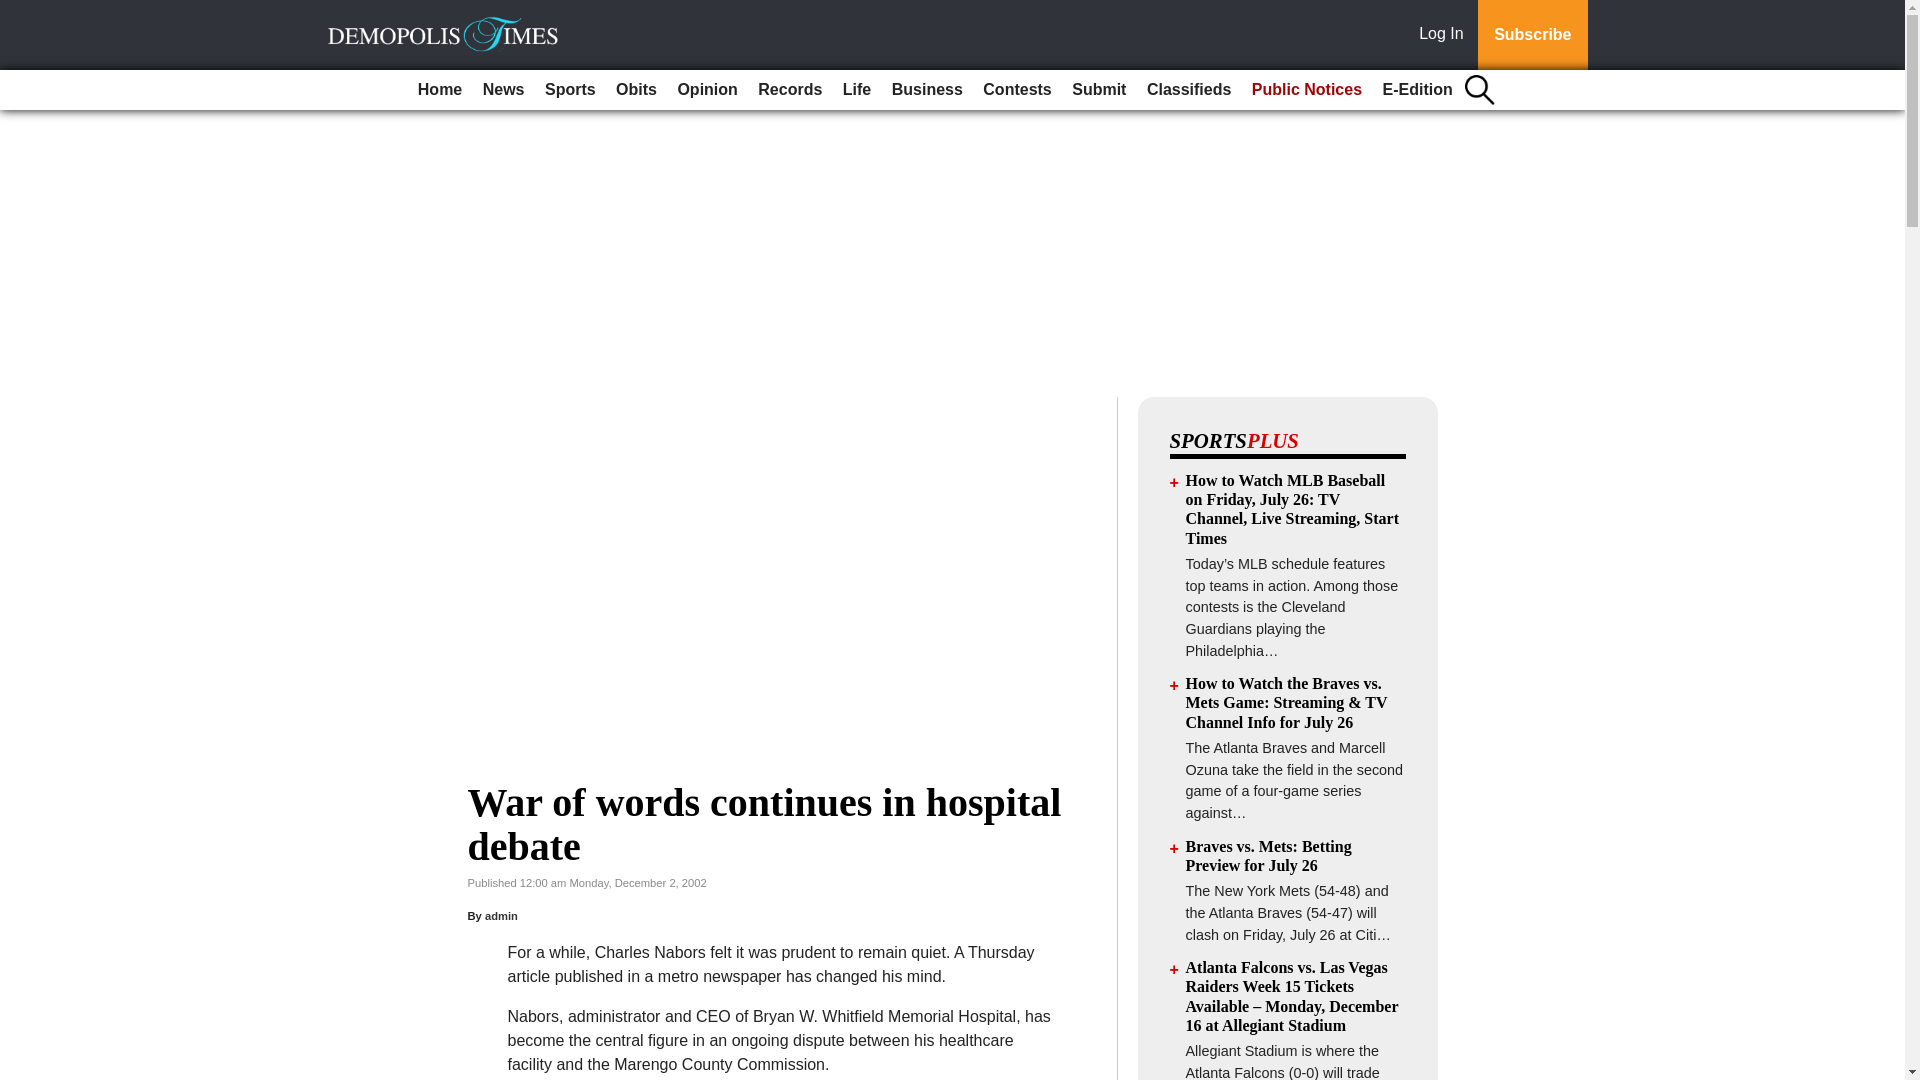  Describe the element at coordinates (570, 90) in the screenshot. I see `Sports` at that location.